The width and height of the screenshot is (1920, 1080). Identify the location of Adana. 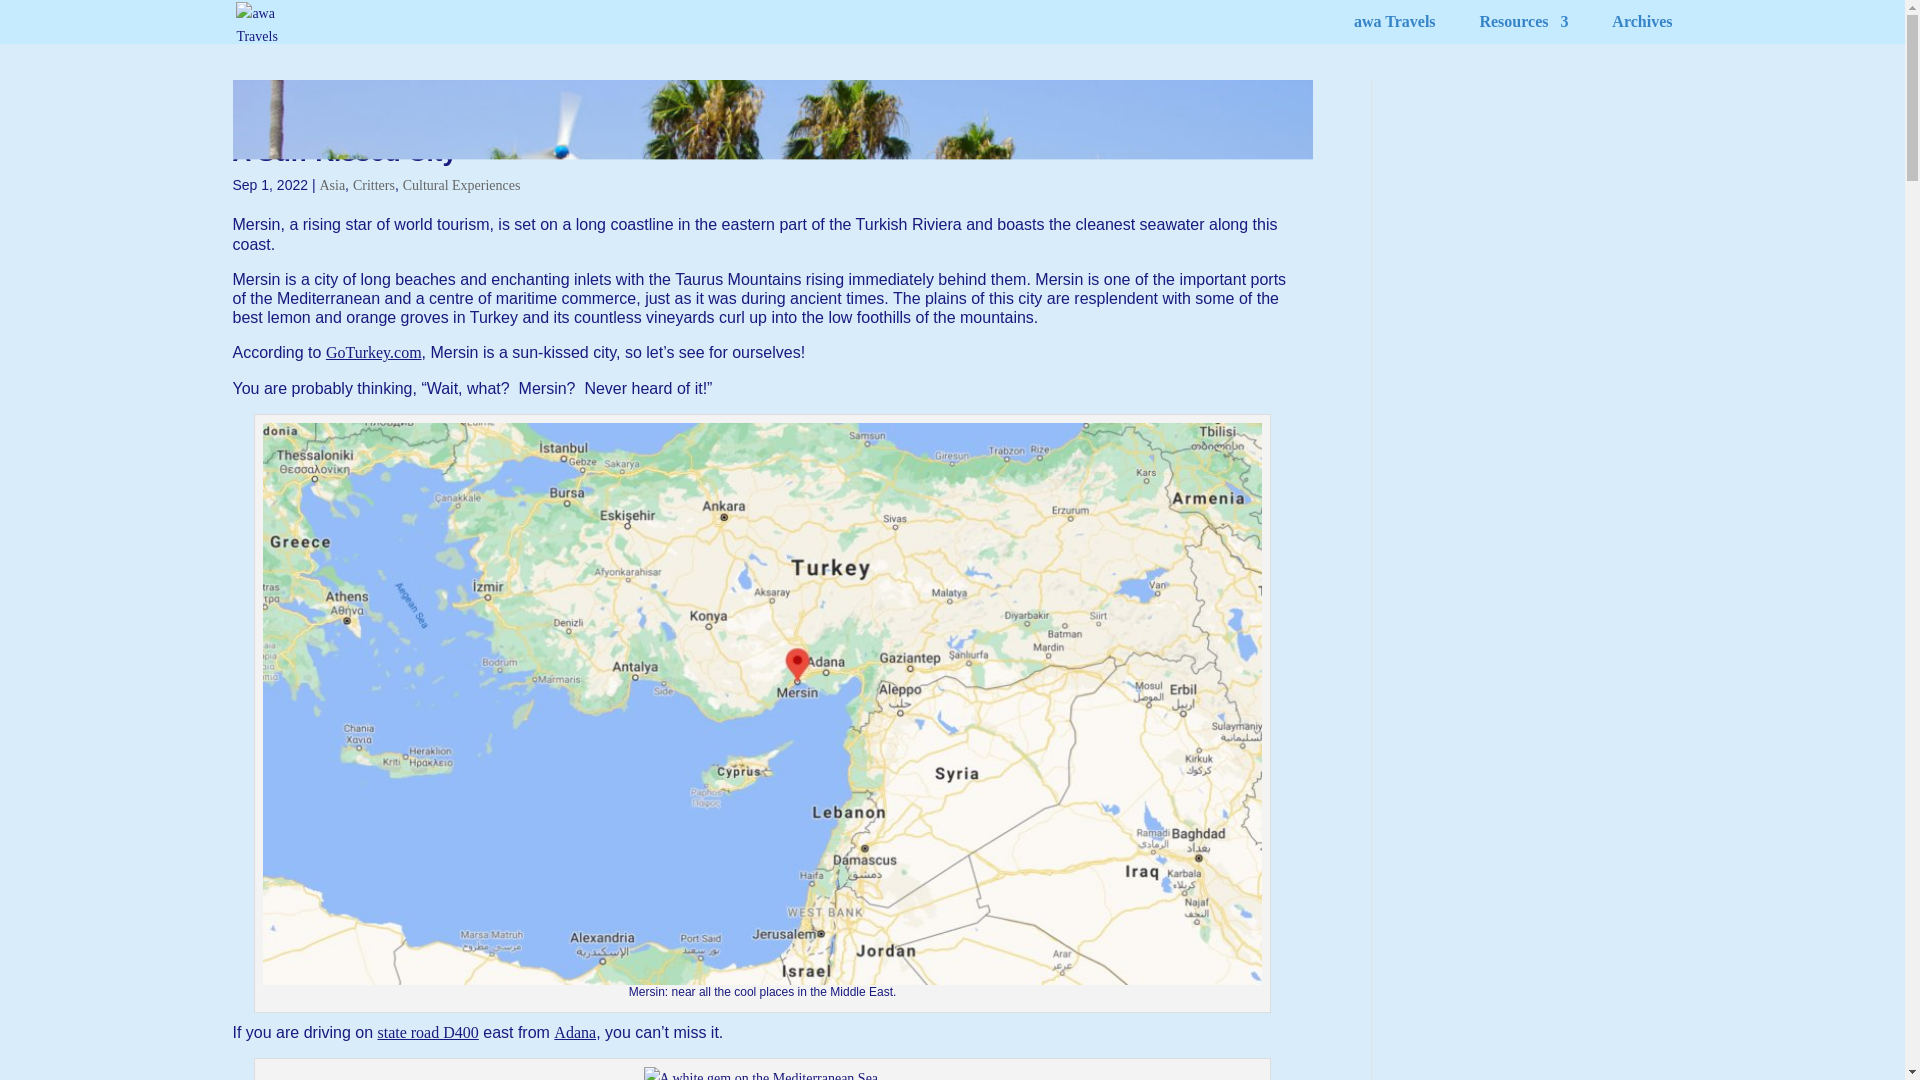
(574, 1032).